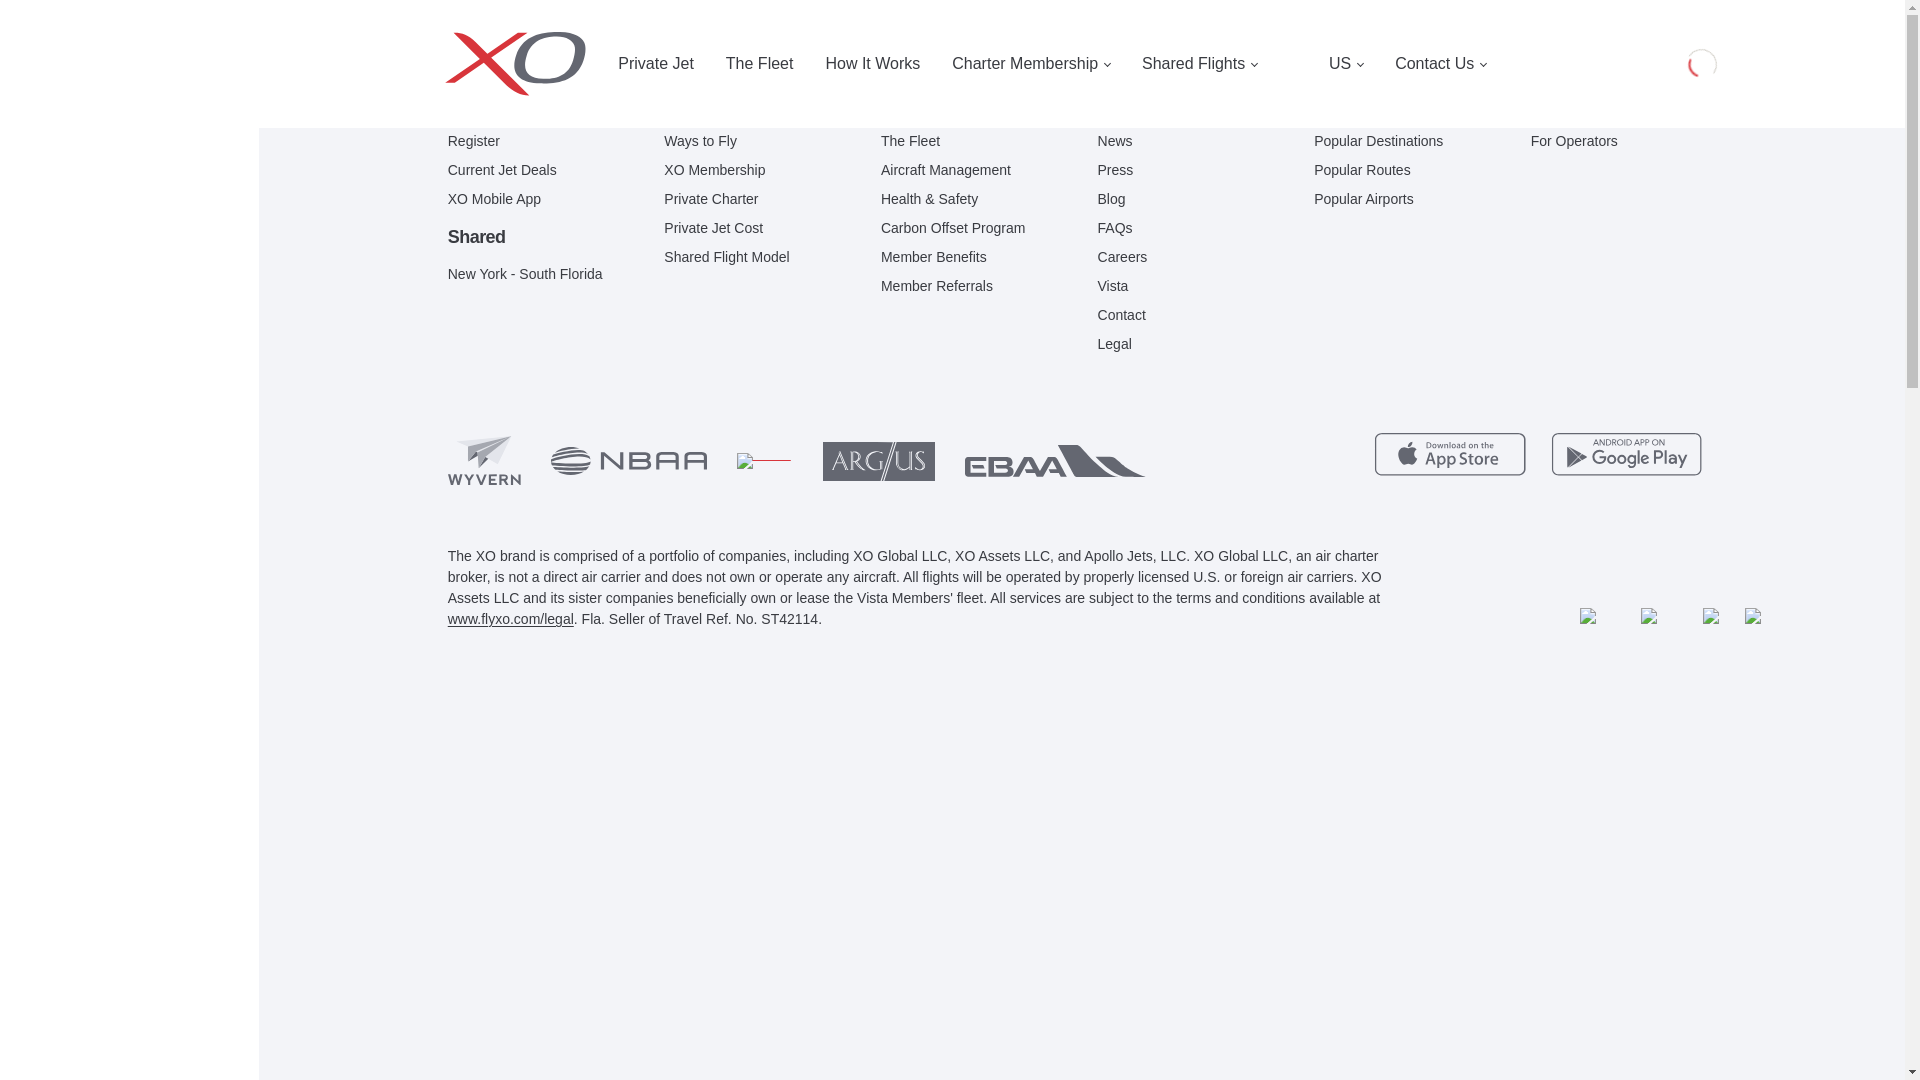 Image resolution: width=1920 pixels, height=1080 pixels. I want to click on The Fleet, so click(910, 141).